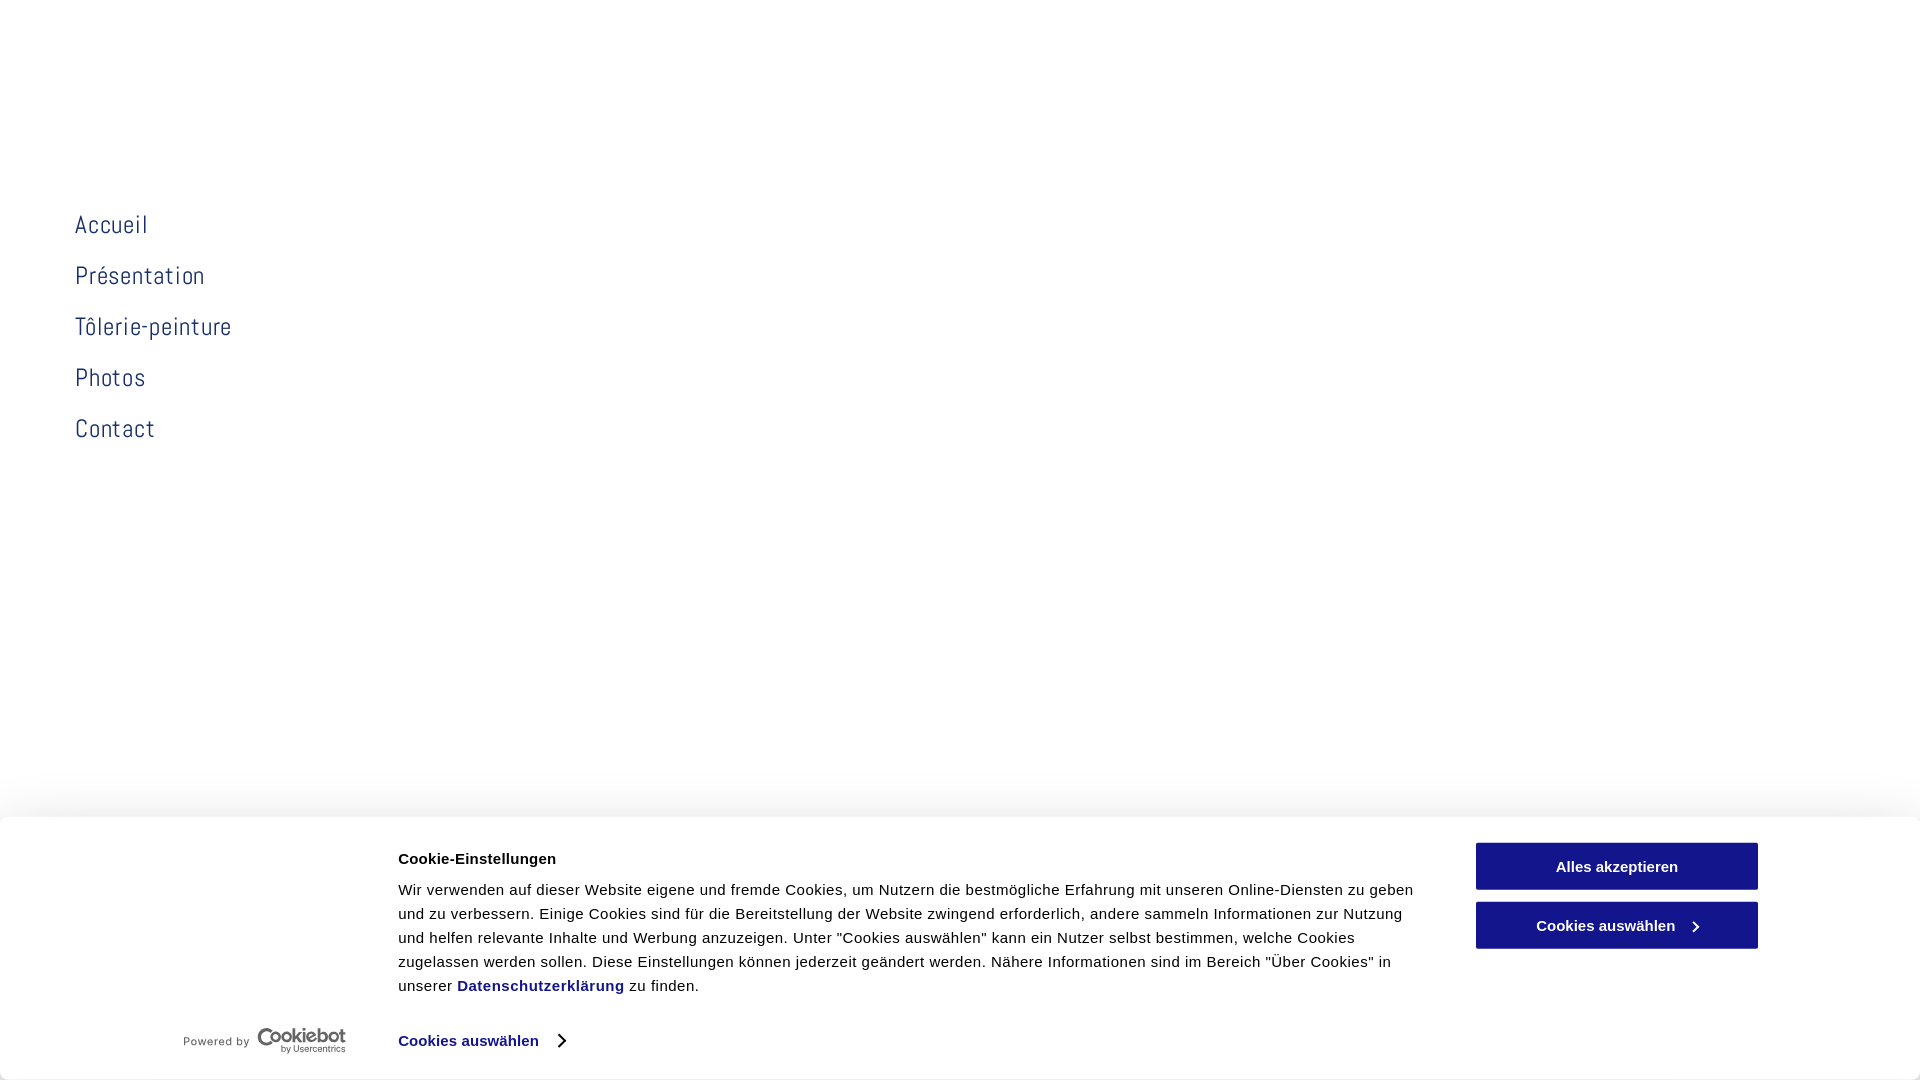 This screenshot has width=1920, height=1080. Describe the element at coordinates (1280, 1054) in the screenshot. I see `Contact` at that location.